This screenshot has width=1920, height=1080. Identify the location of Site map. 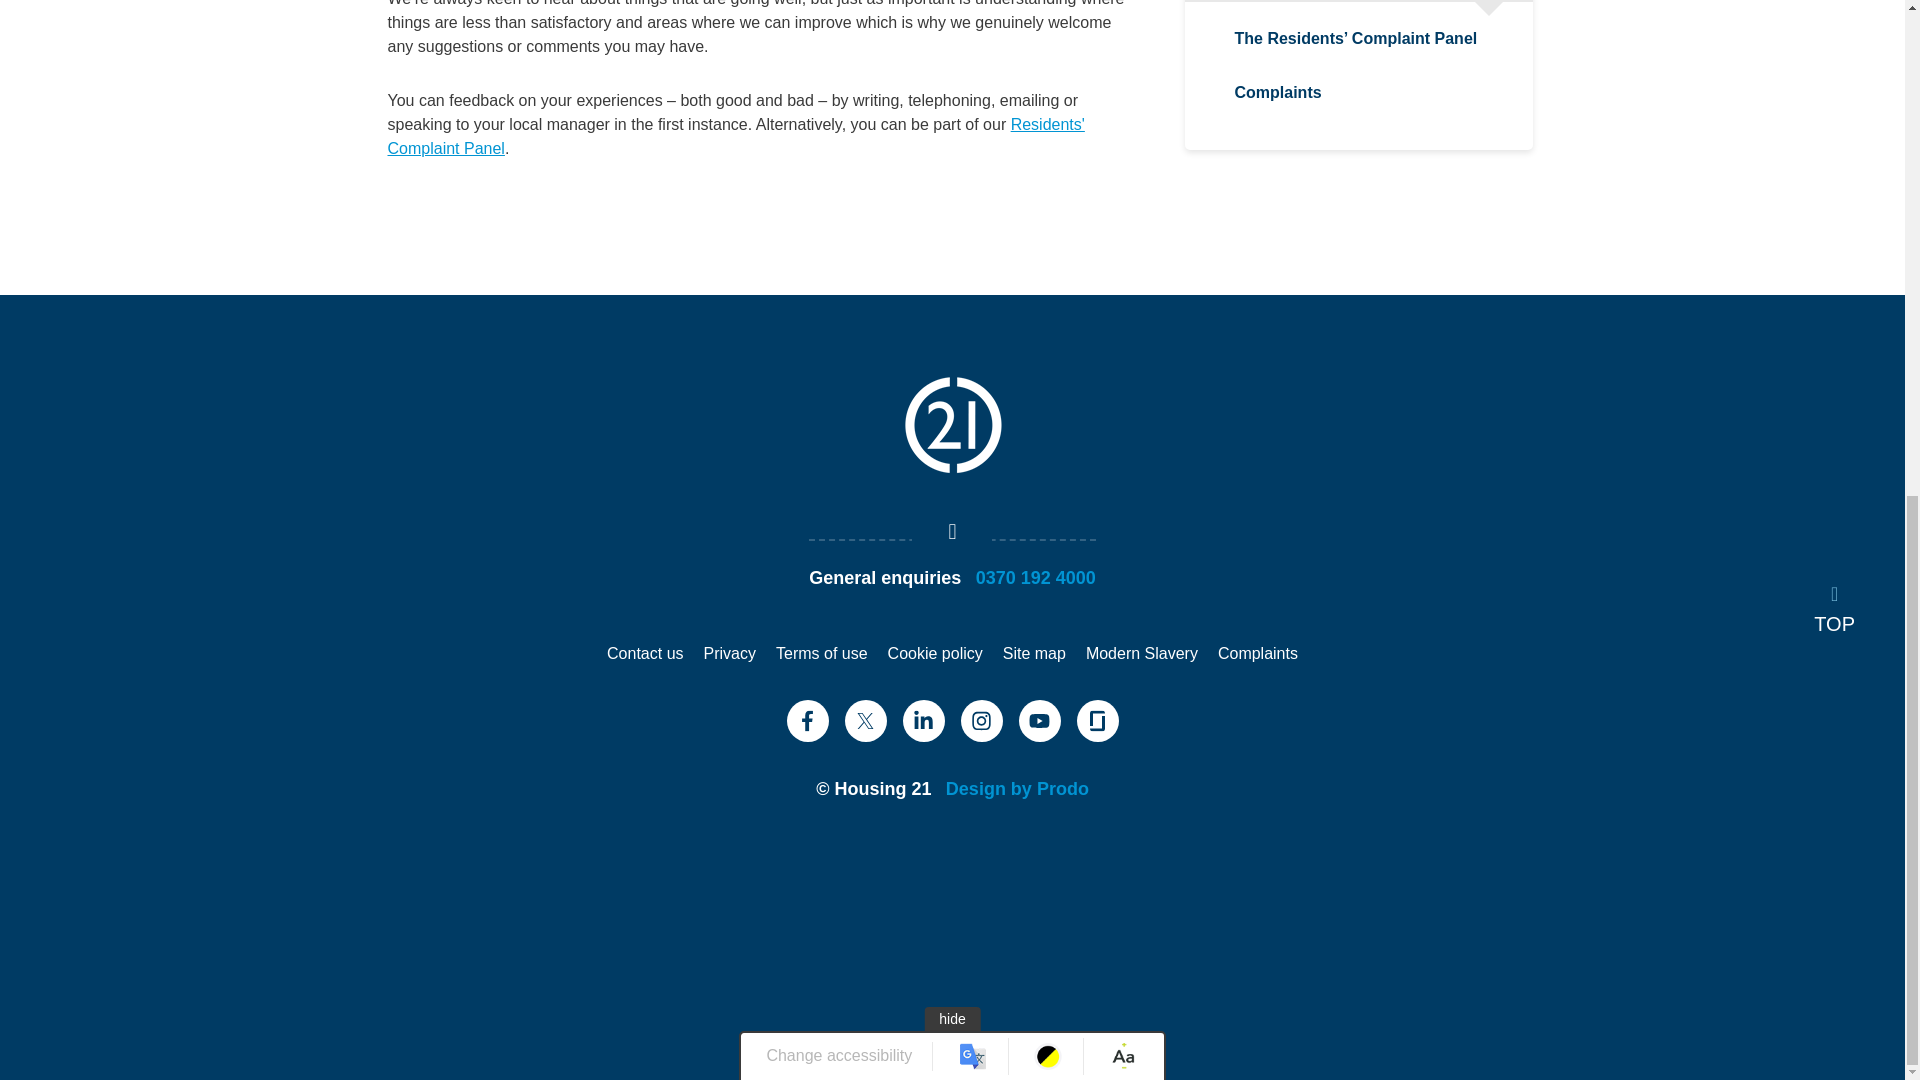
(1034, 653).